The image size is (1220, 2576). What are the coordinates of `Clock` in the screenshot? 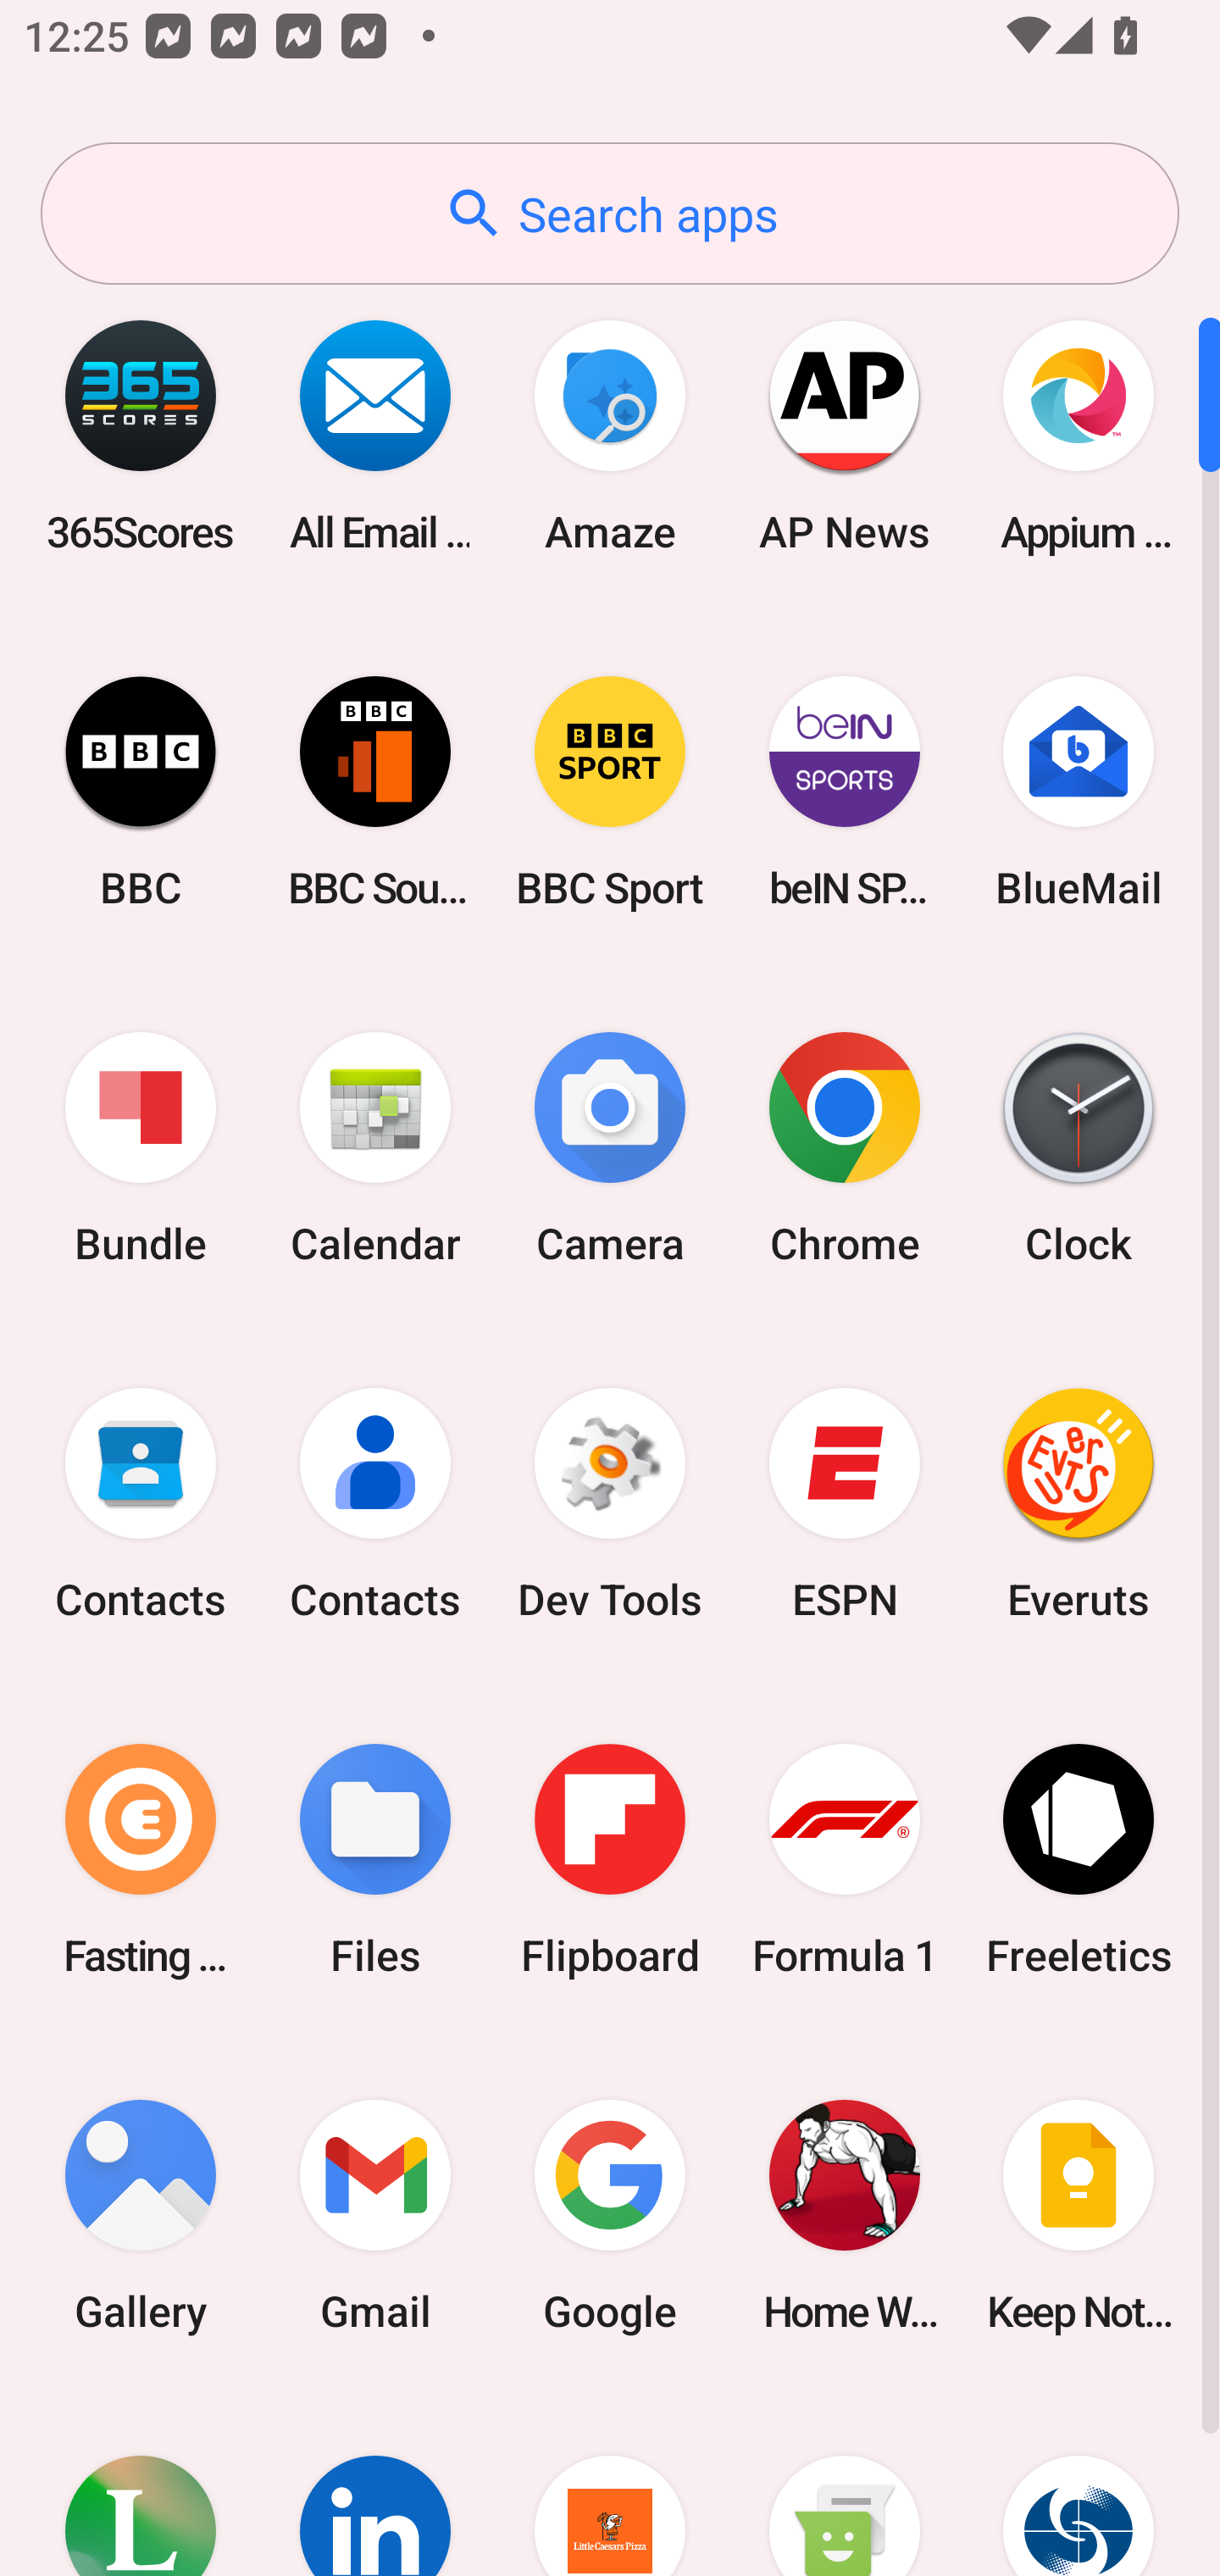 It's located at (1079, 1149).